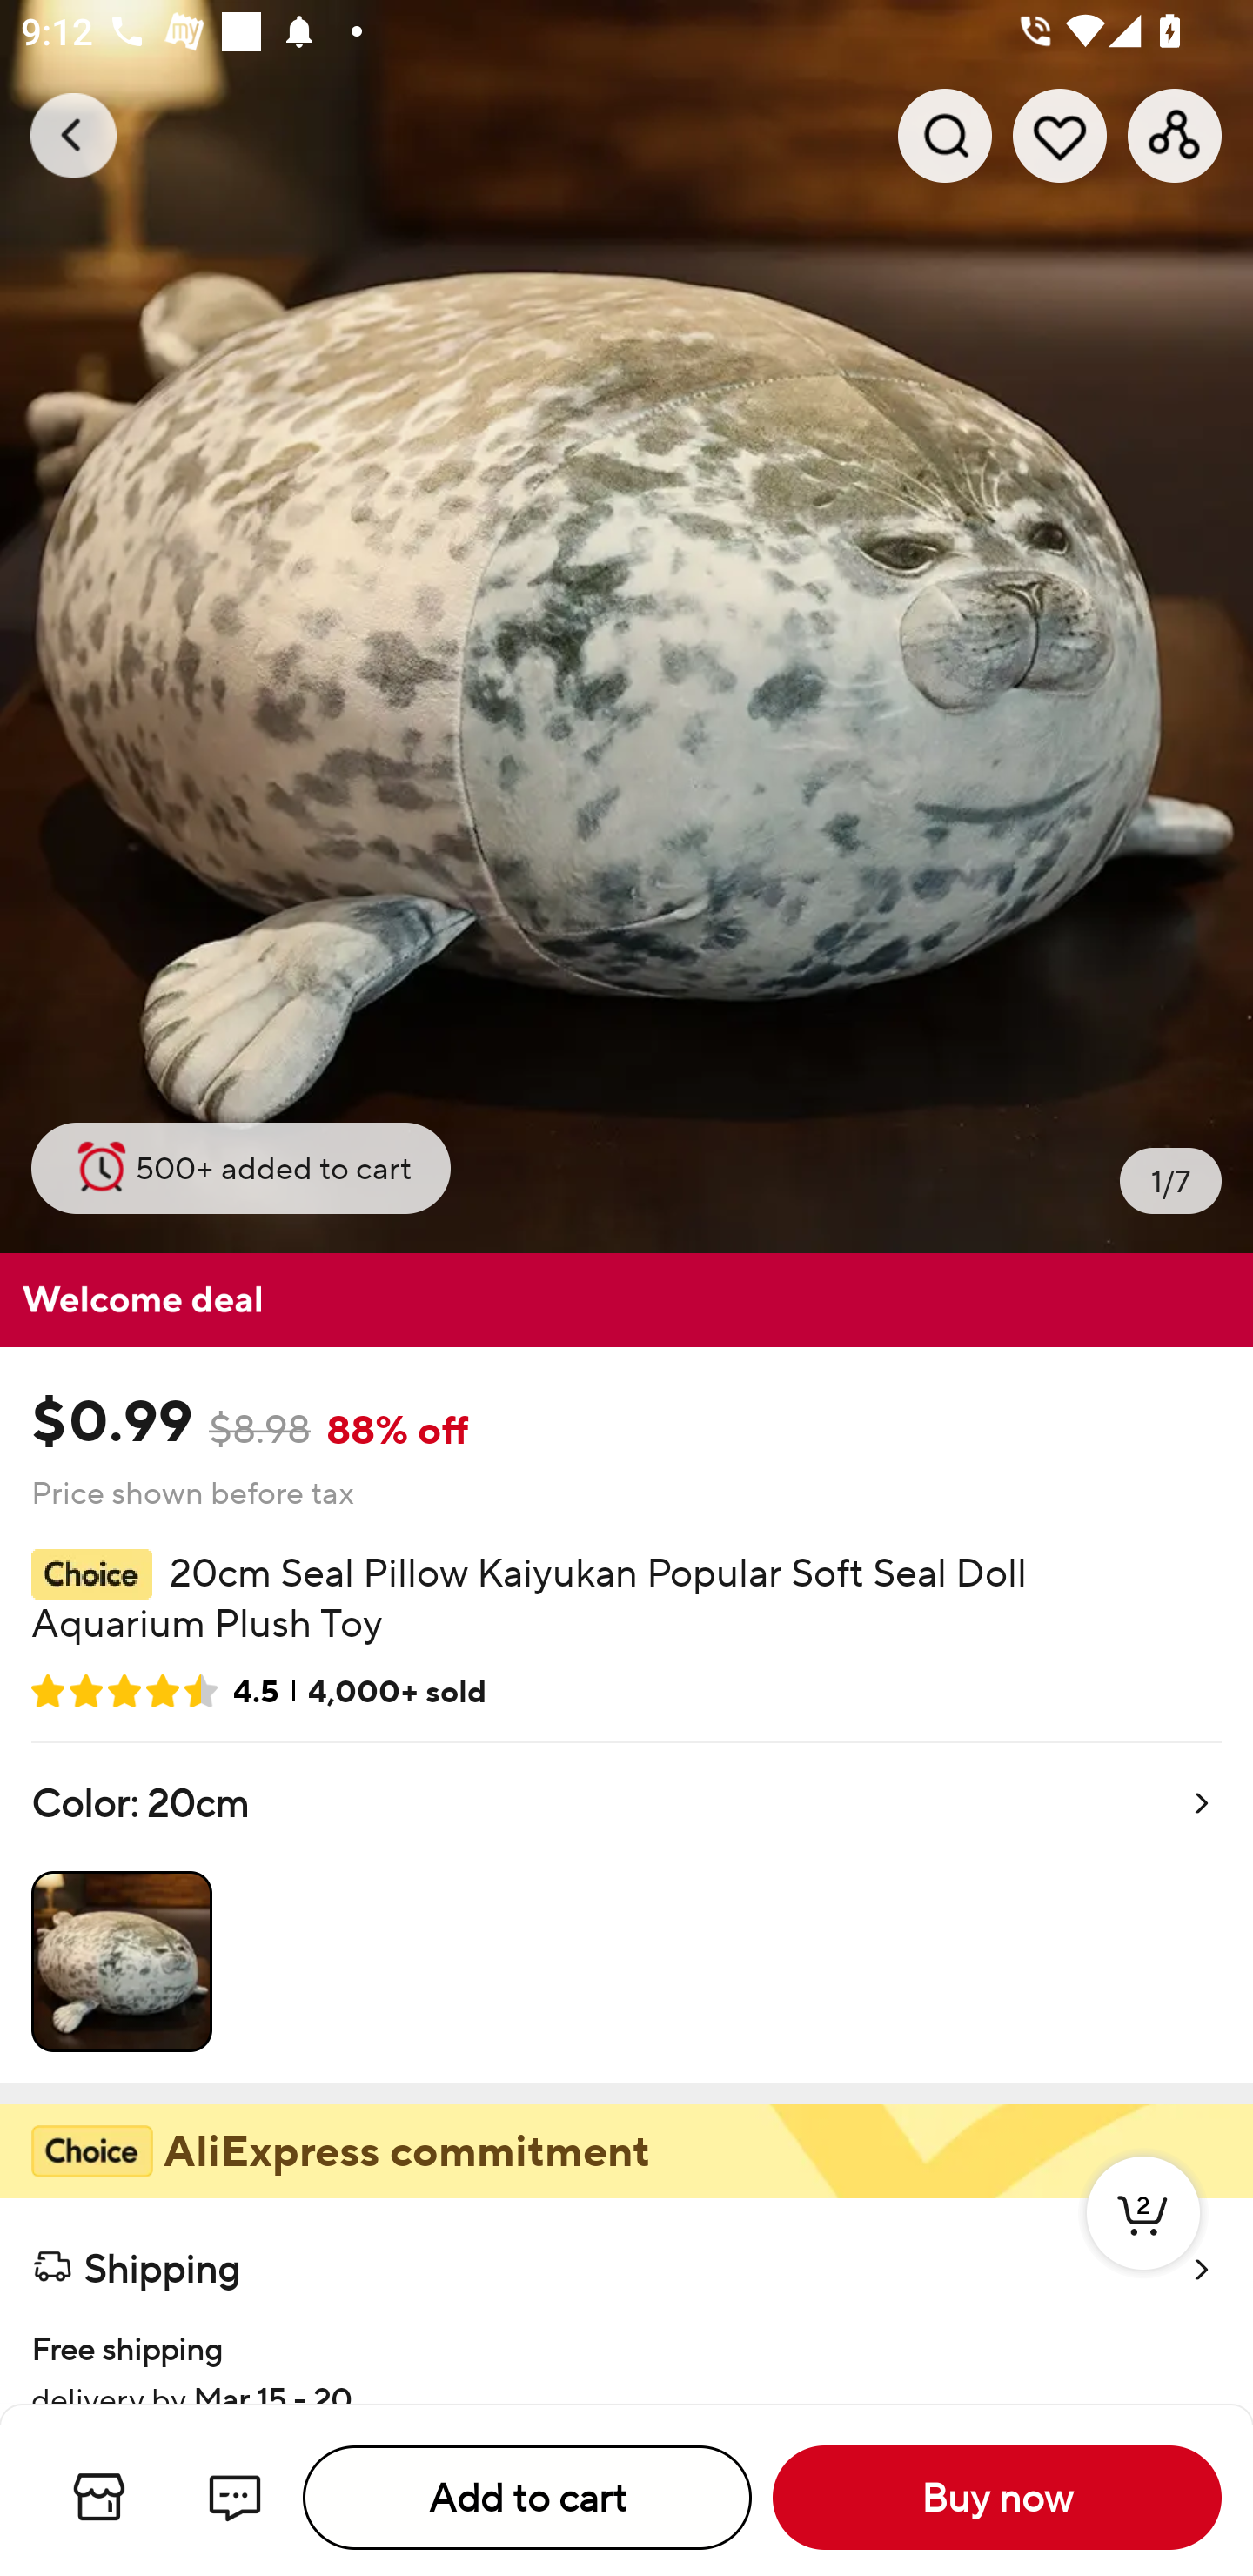  I want to click on Navigate up, so click(73, 135).